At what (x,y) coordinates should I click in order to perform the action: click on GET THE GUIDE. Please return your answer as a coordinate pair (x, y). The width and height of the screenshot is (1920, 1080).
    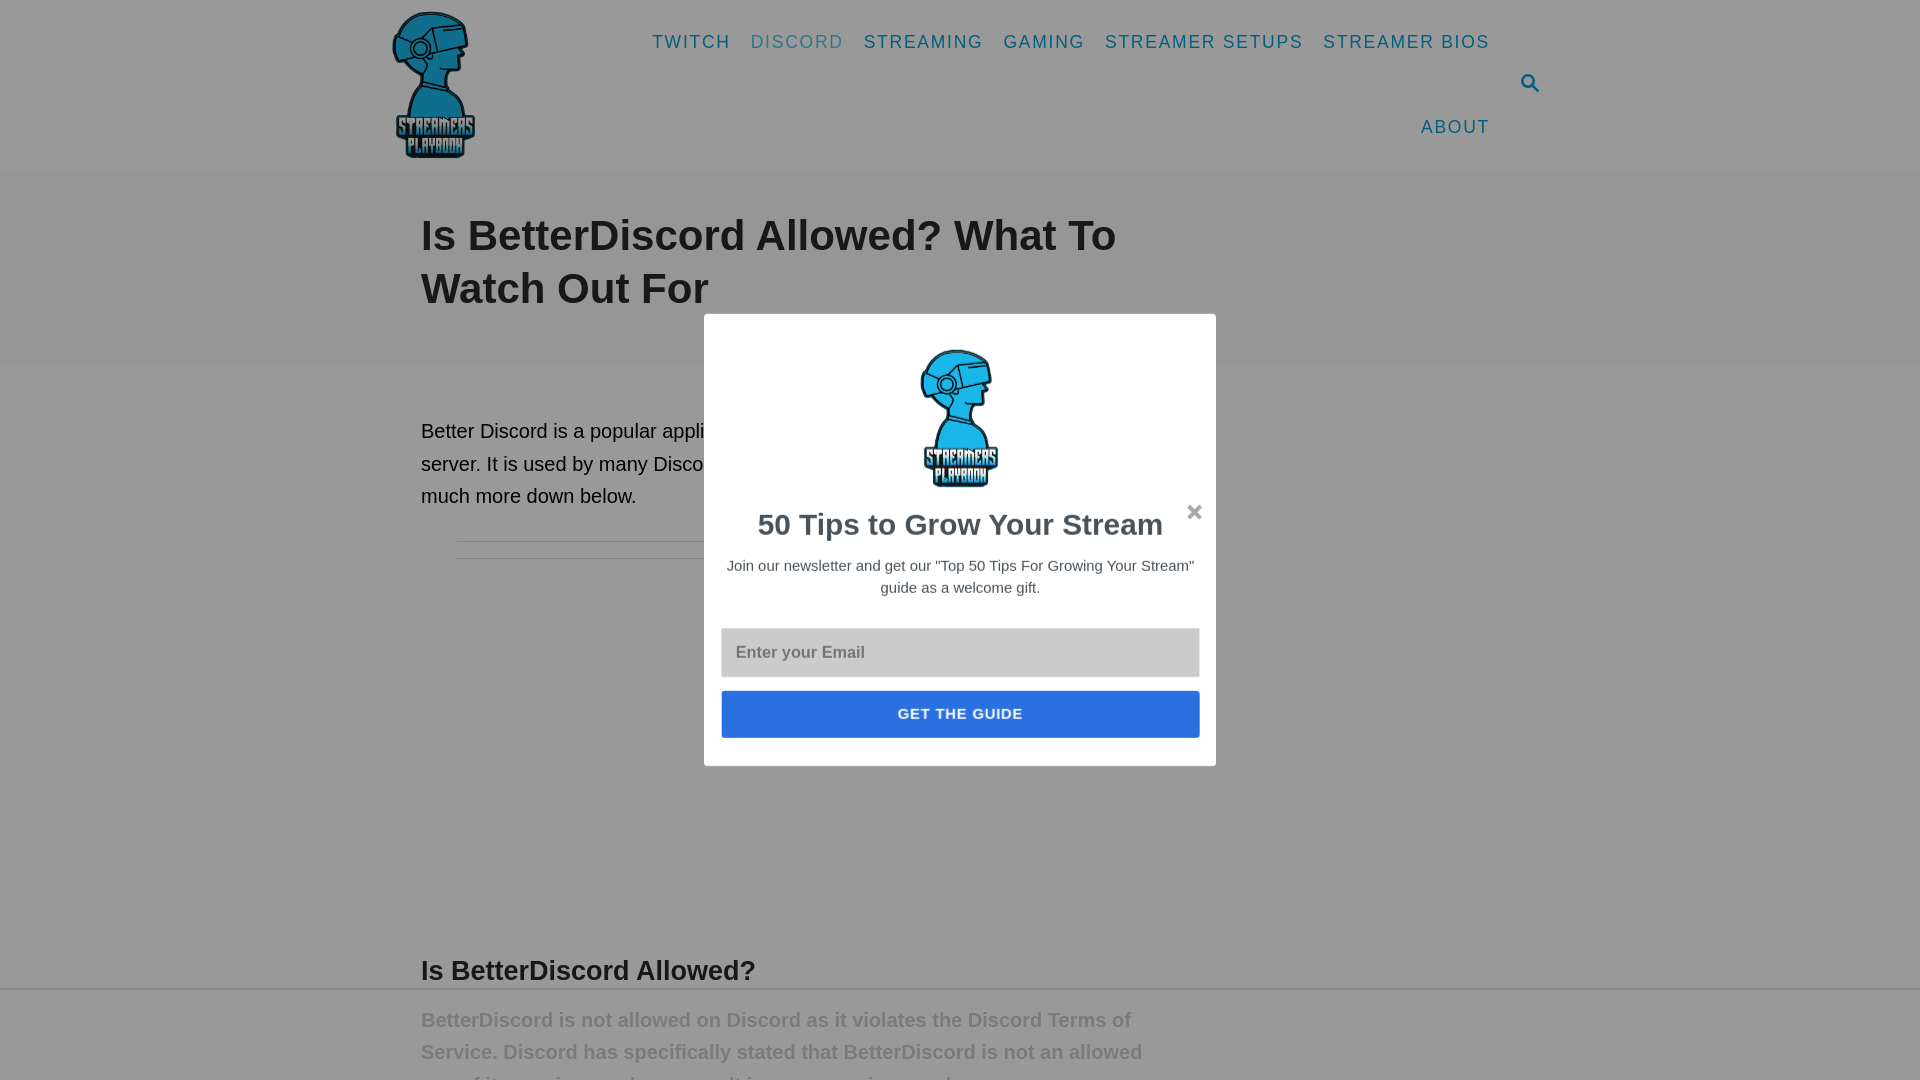
    Looking at the image, I should click on (978, 716).